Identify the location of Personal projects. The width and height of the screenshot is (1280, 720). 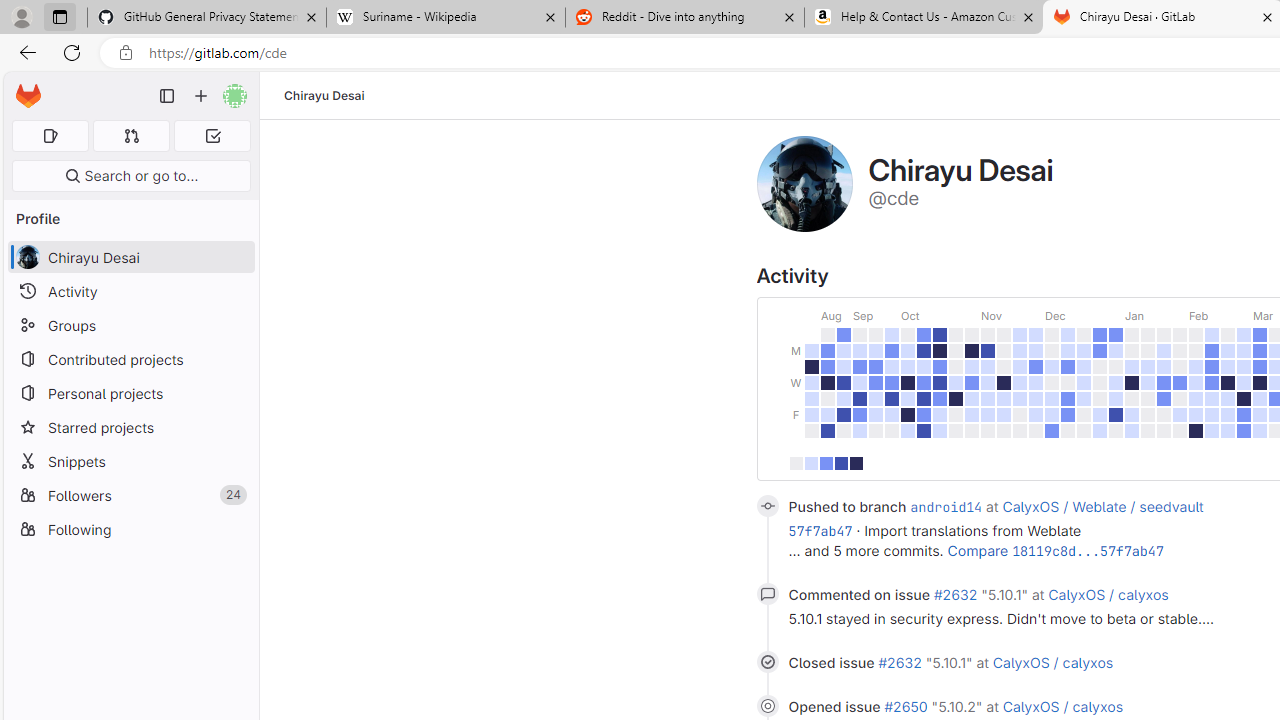
(130, 393).